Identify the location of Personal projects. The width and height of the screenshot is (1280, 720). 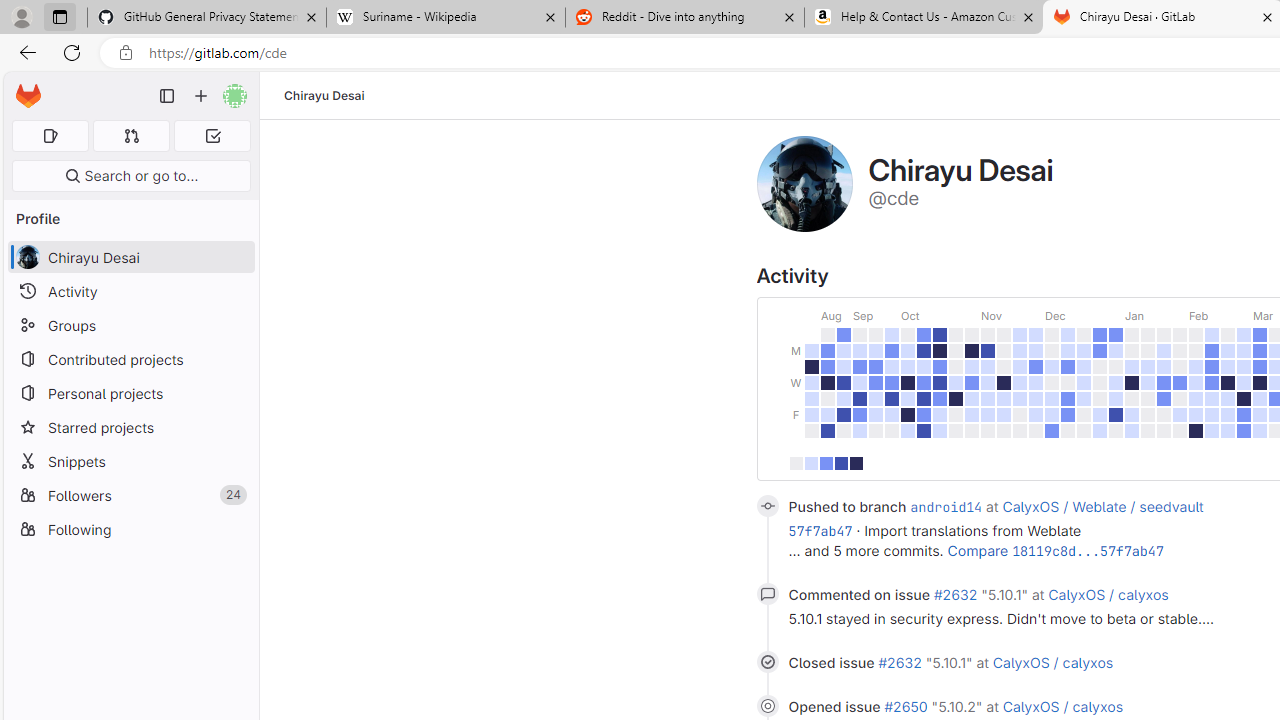
(130, 393).